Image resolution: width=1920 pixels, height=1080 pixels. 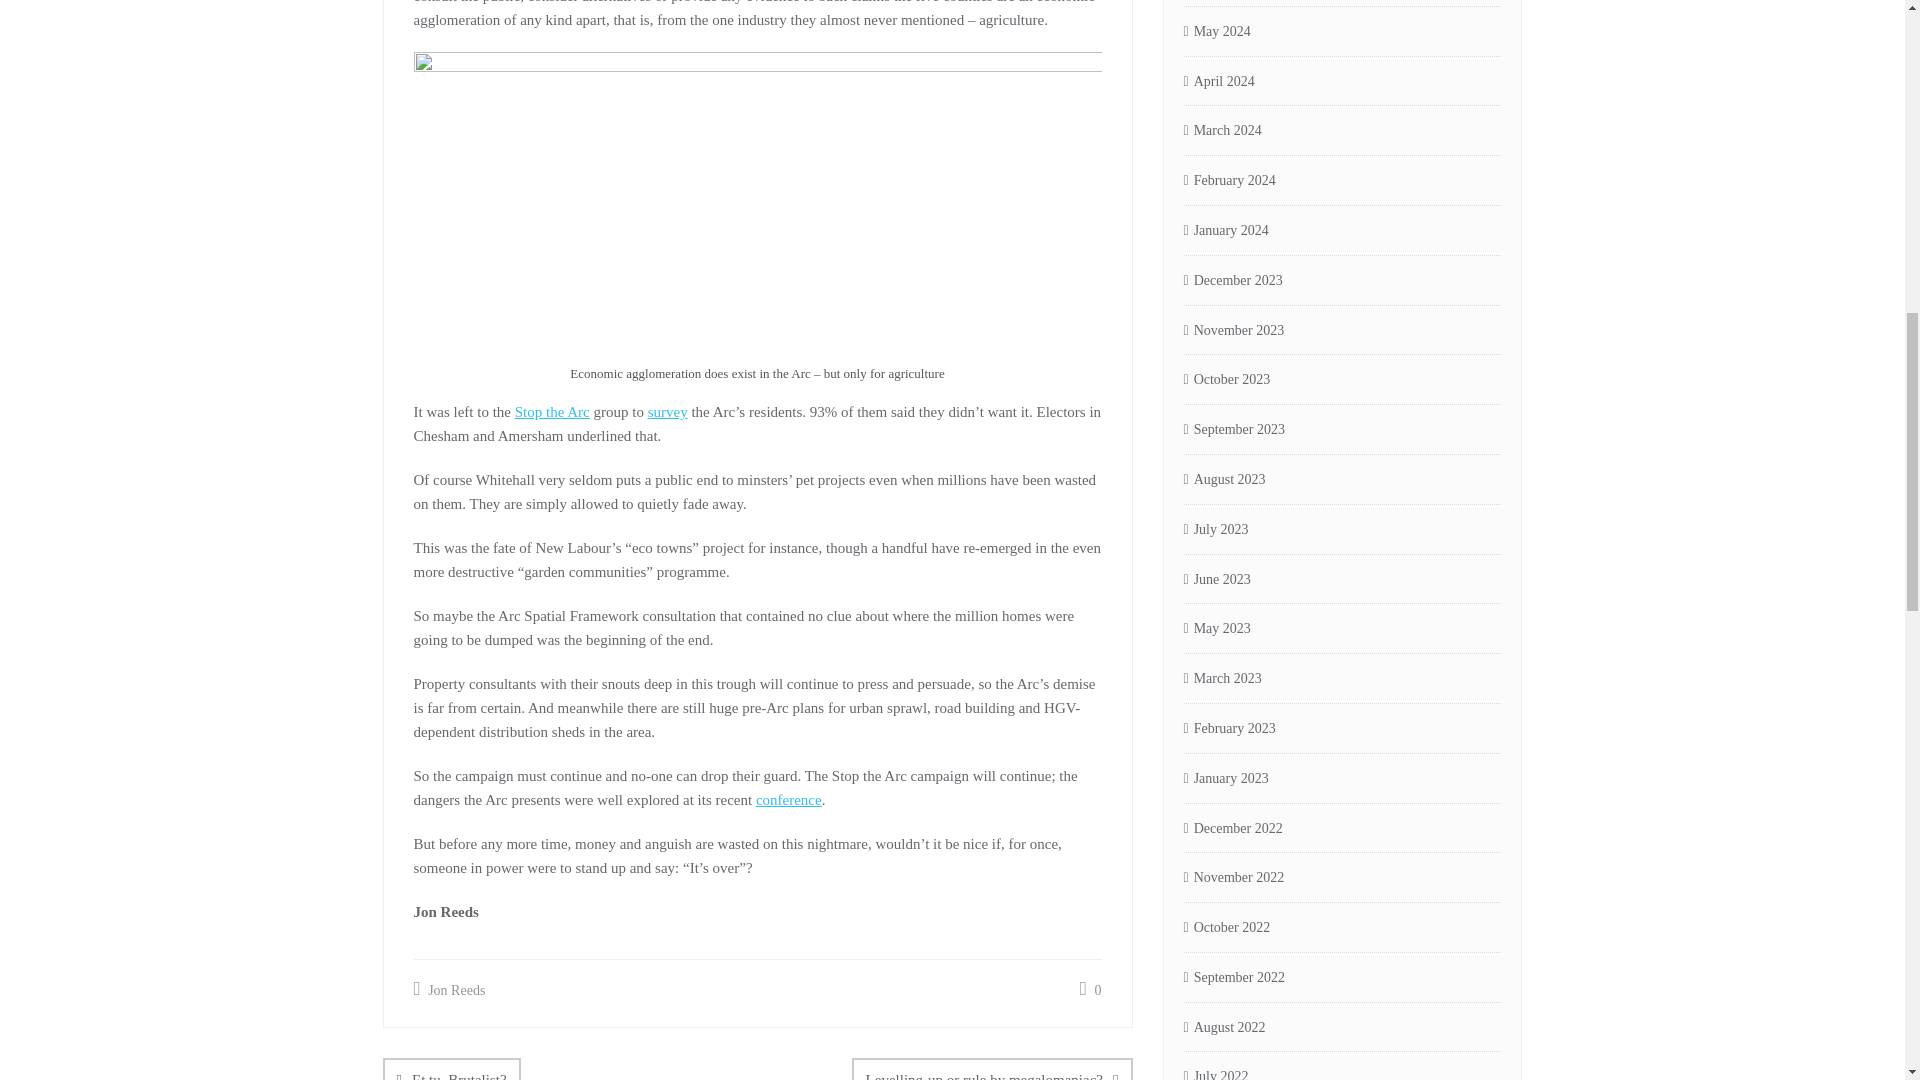 What do you see at coordinates (1228, 928) in the screenshot?
I see `October 2022` at bounding box center [1228, 928].